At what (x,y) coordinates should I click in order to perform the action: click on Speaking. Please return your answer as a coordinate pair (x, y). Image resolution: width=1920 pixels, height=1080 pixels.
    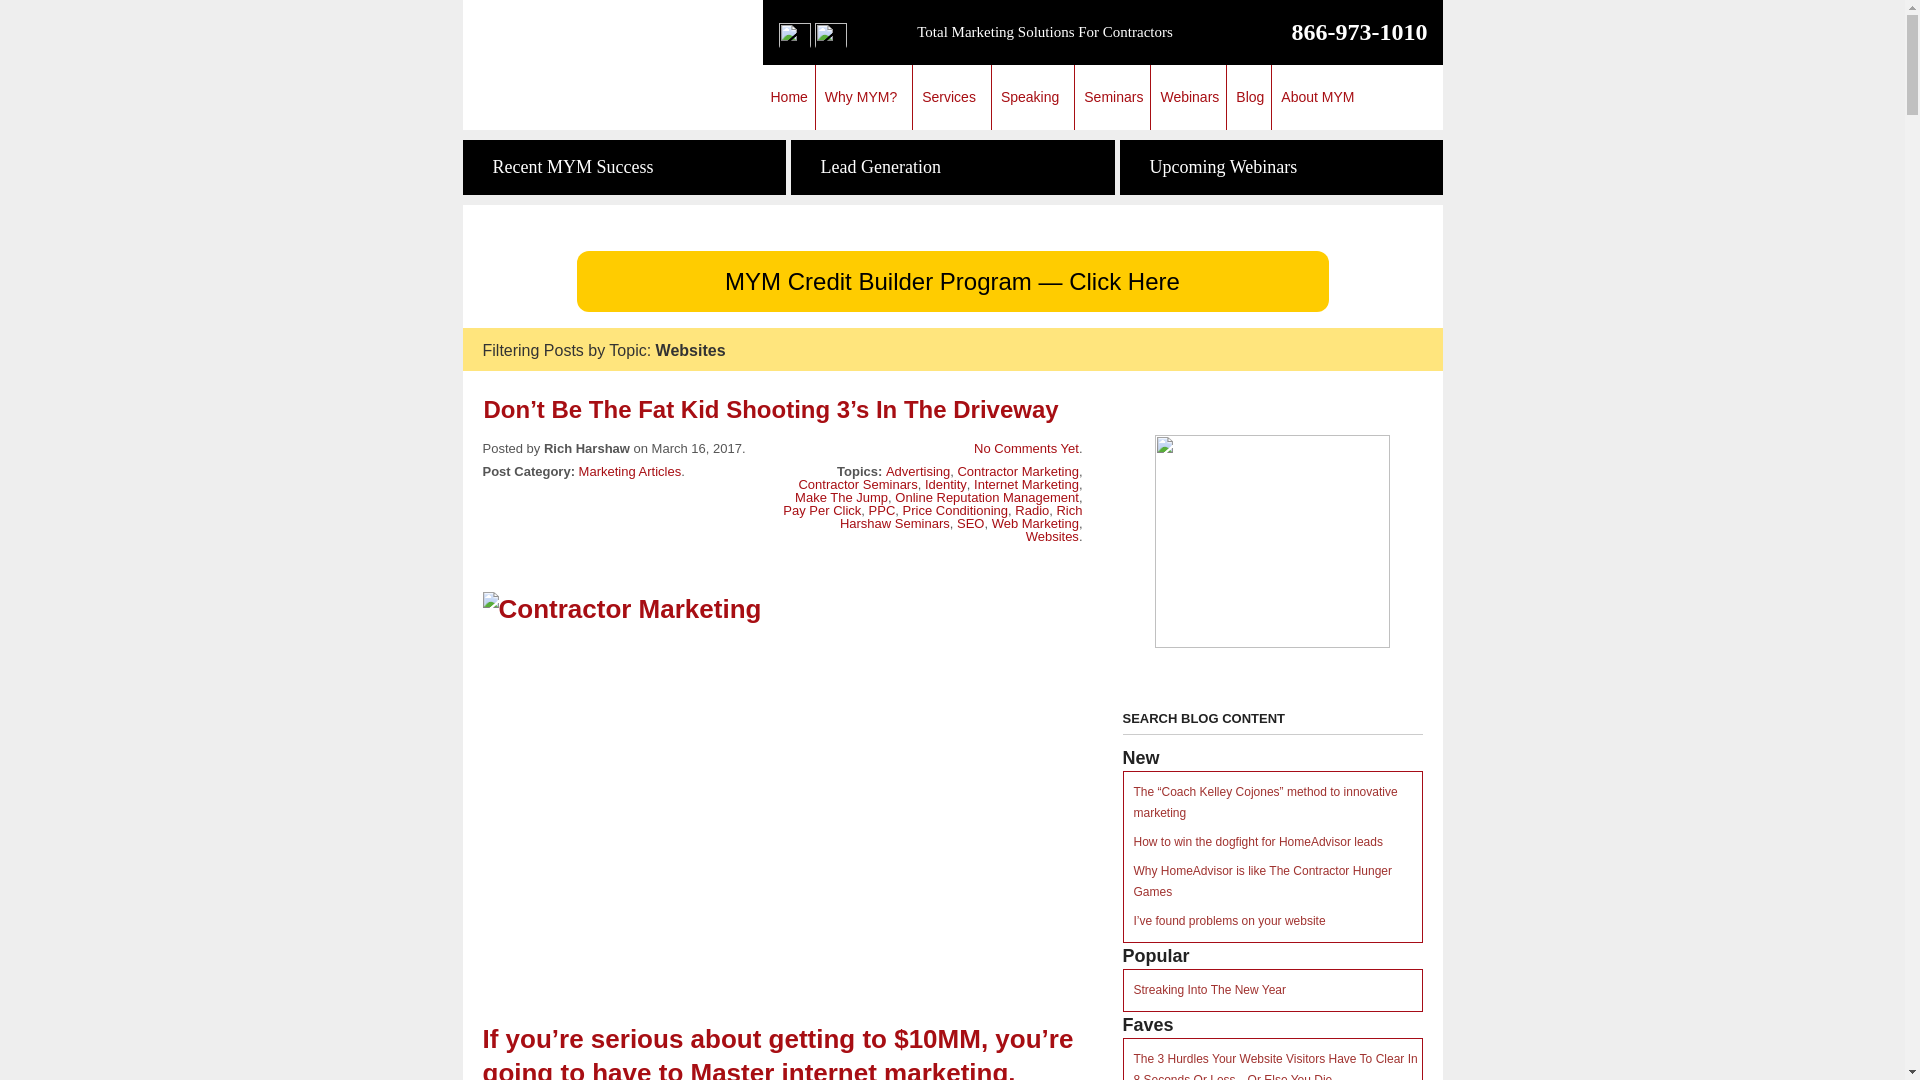
    Looking at the image, I should click on (1032, 96).